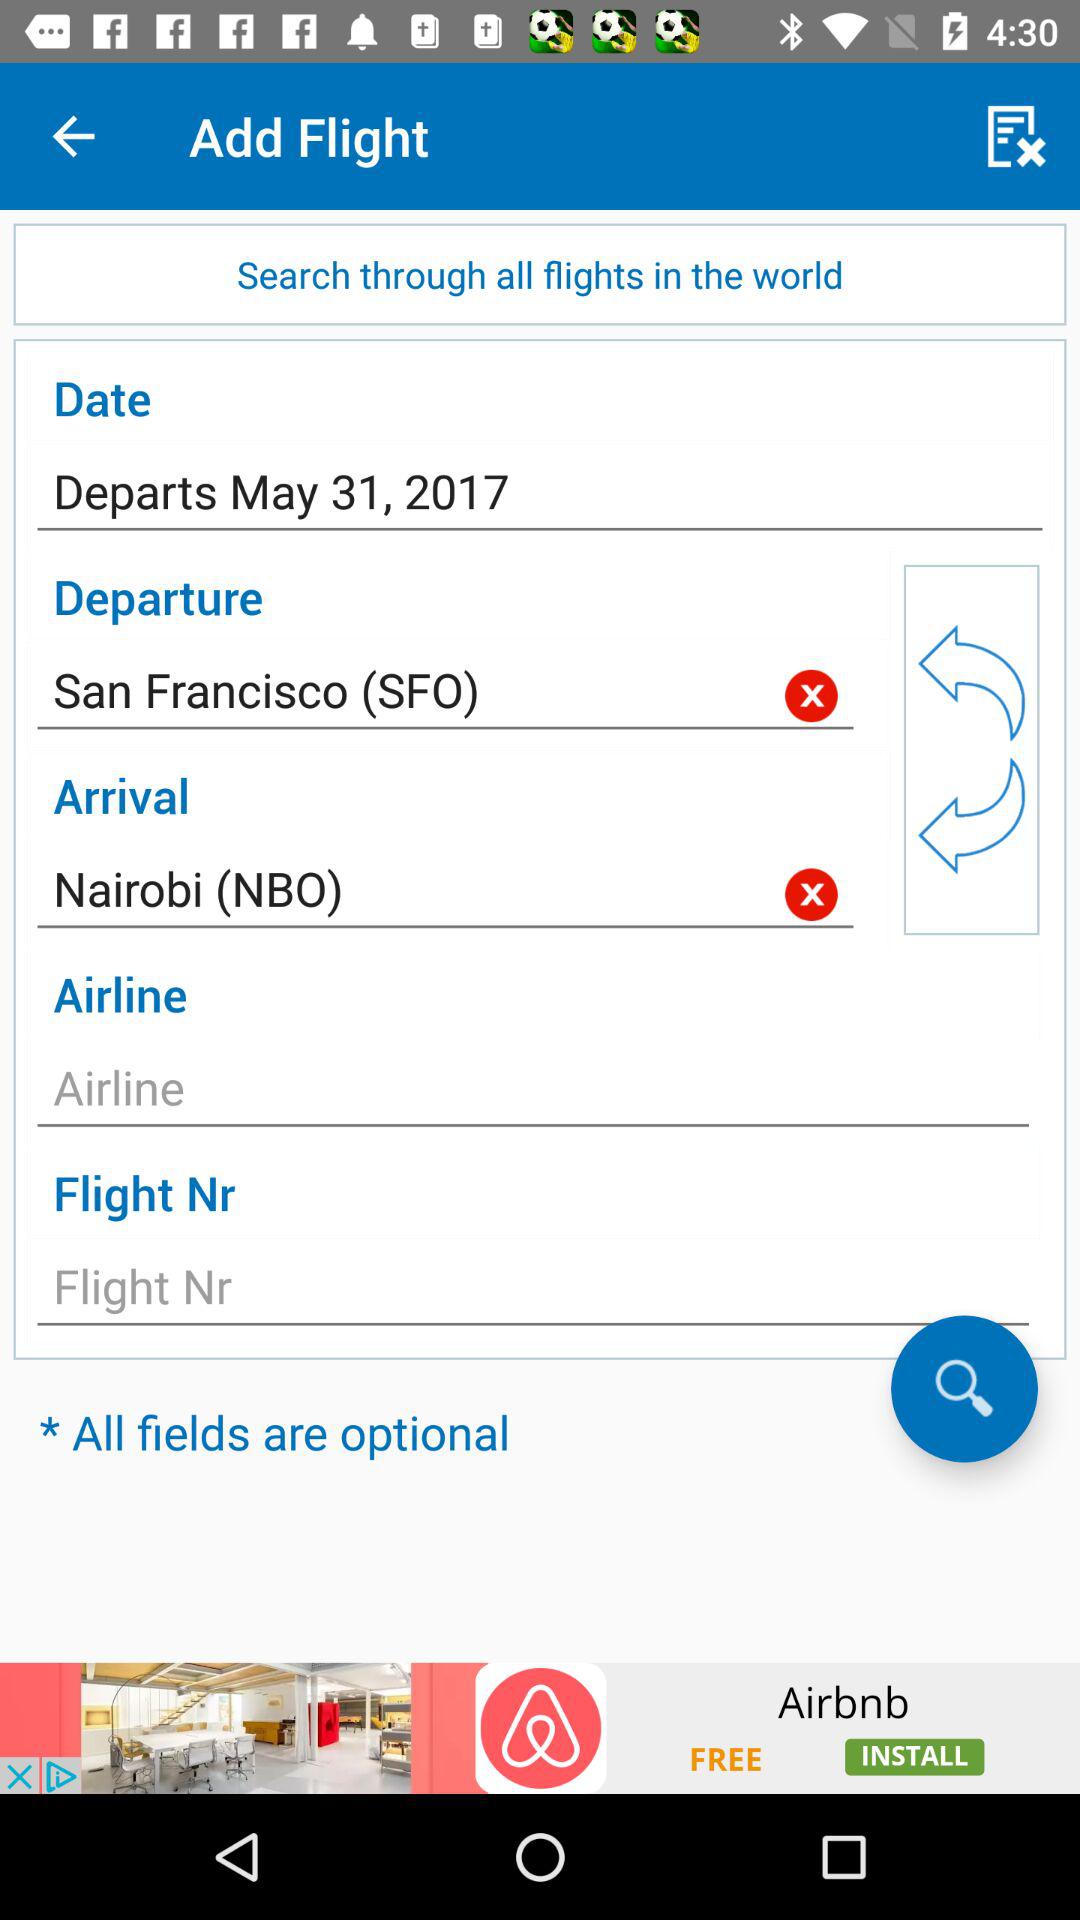 Image resolution: width=1080 pixels, height=1920 pixels. I want to click on advertisement display in the screen, so click(540, 1728).